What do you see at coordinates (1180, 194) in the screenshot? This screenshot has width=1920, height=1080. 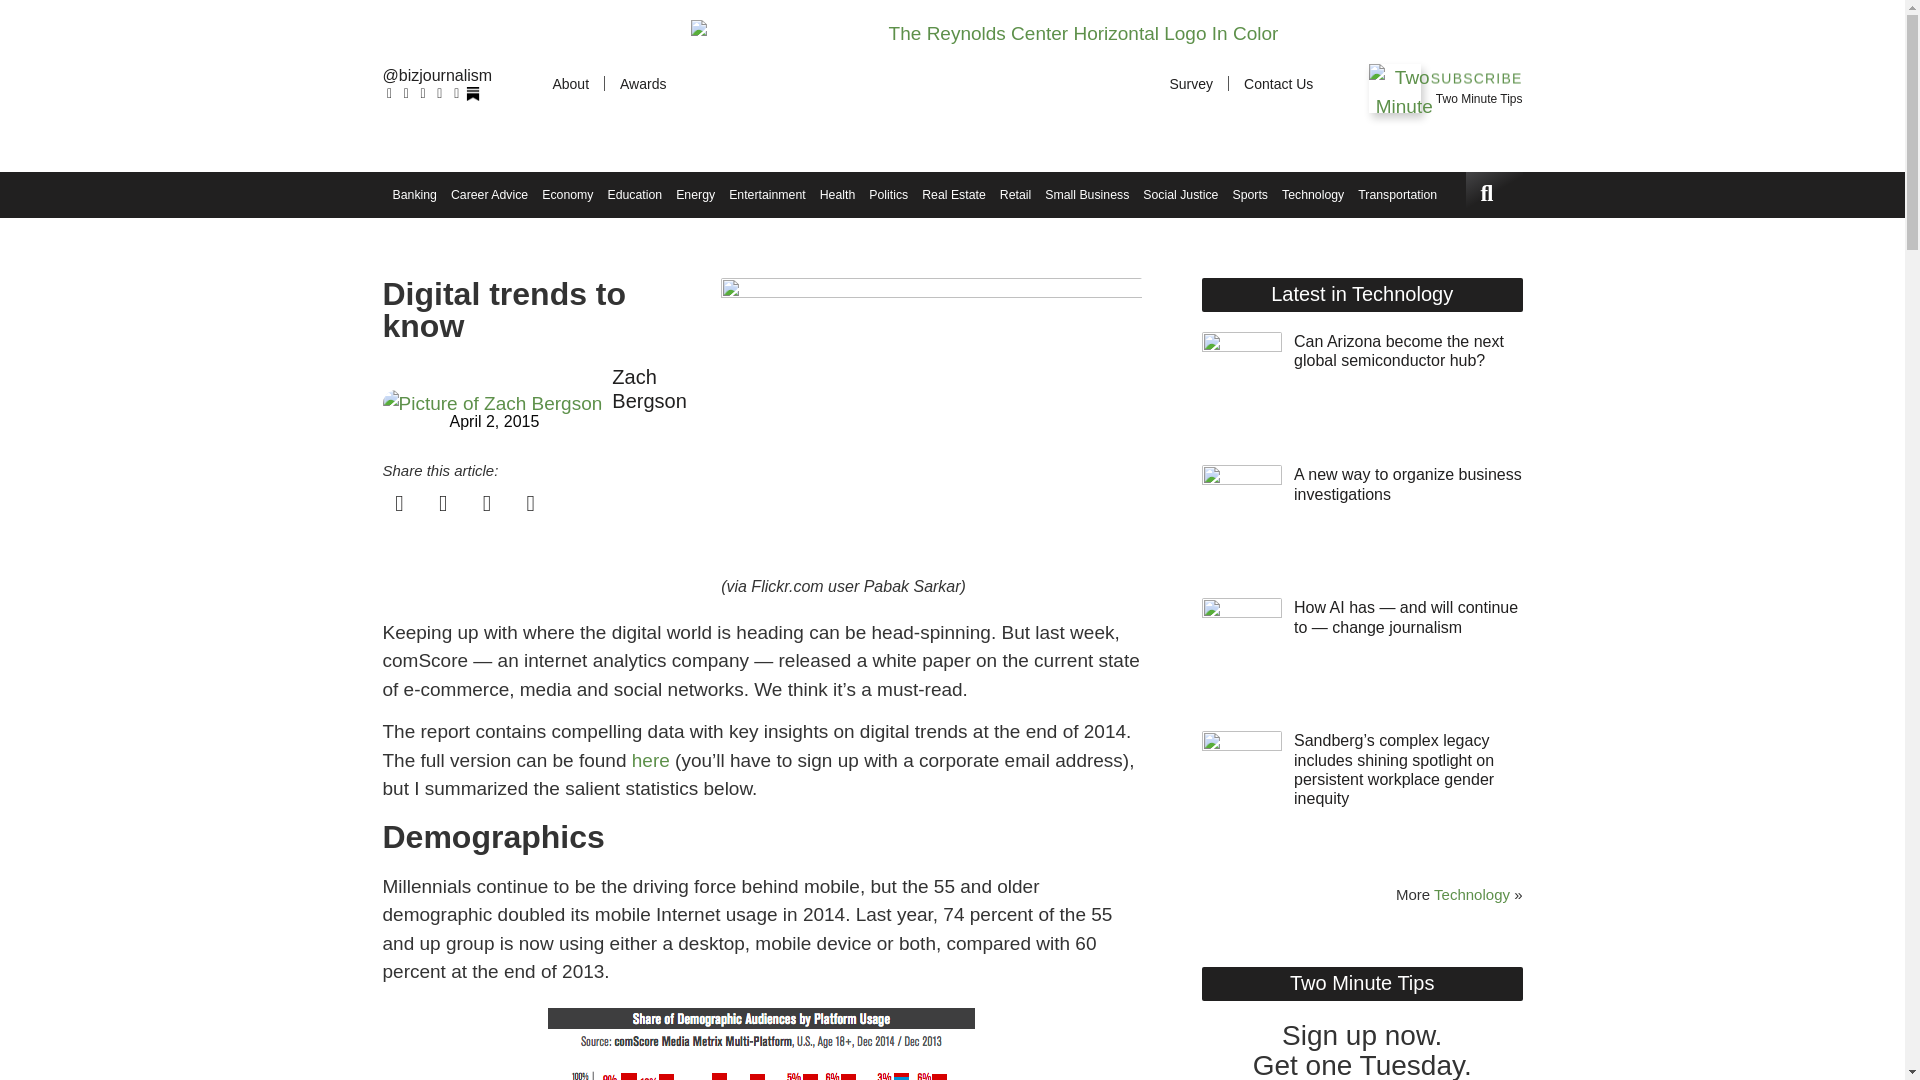 I see `Social Justice` at bounding box center [1180, 194].